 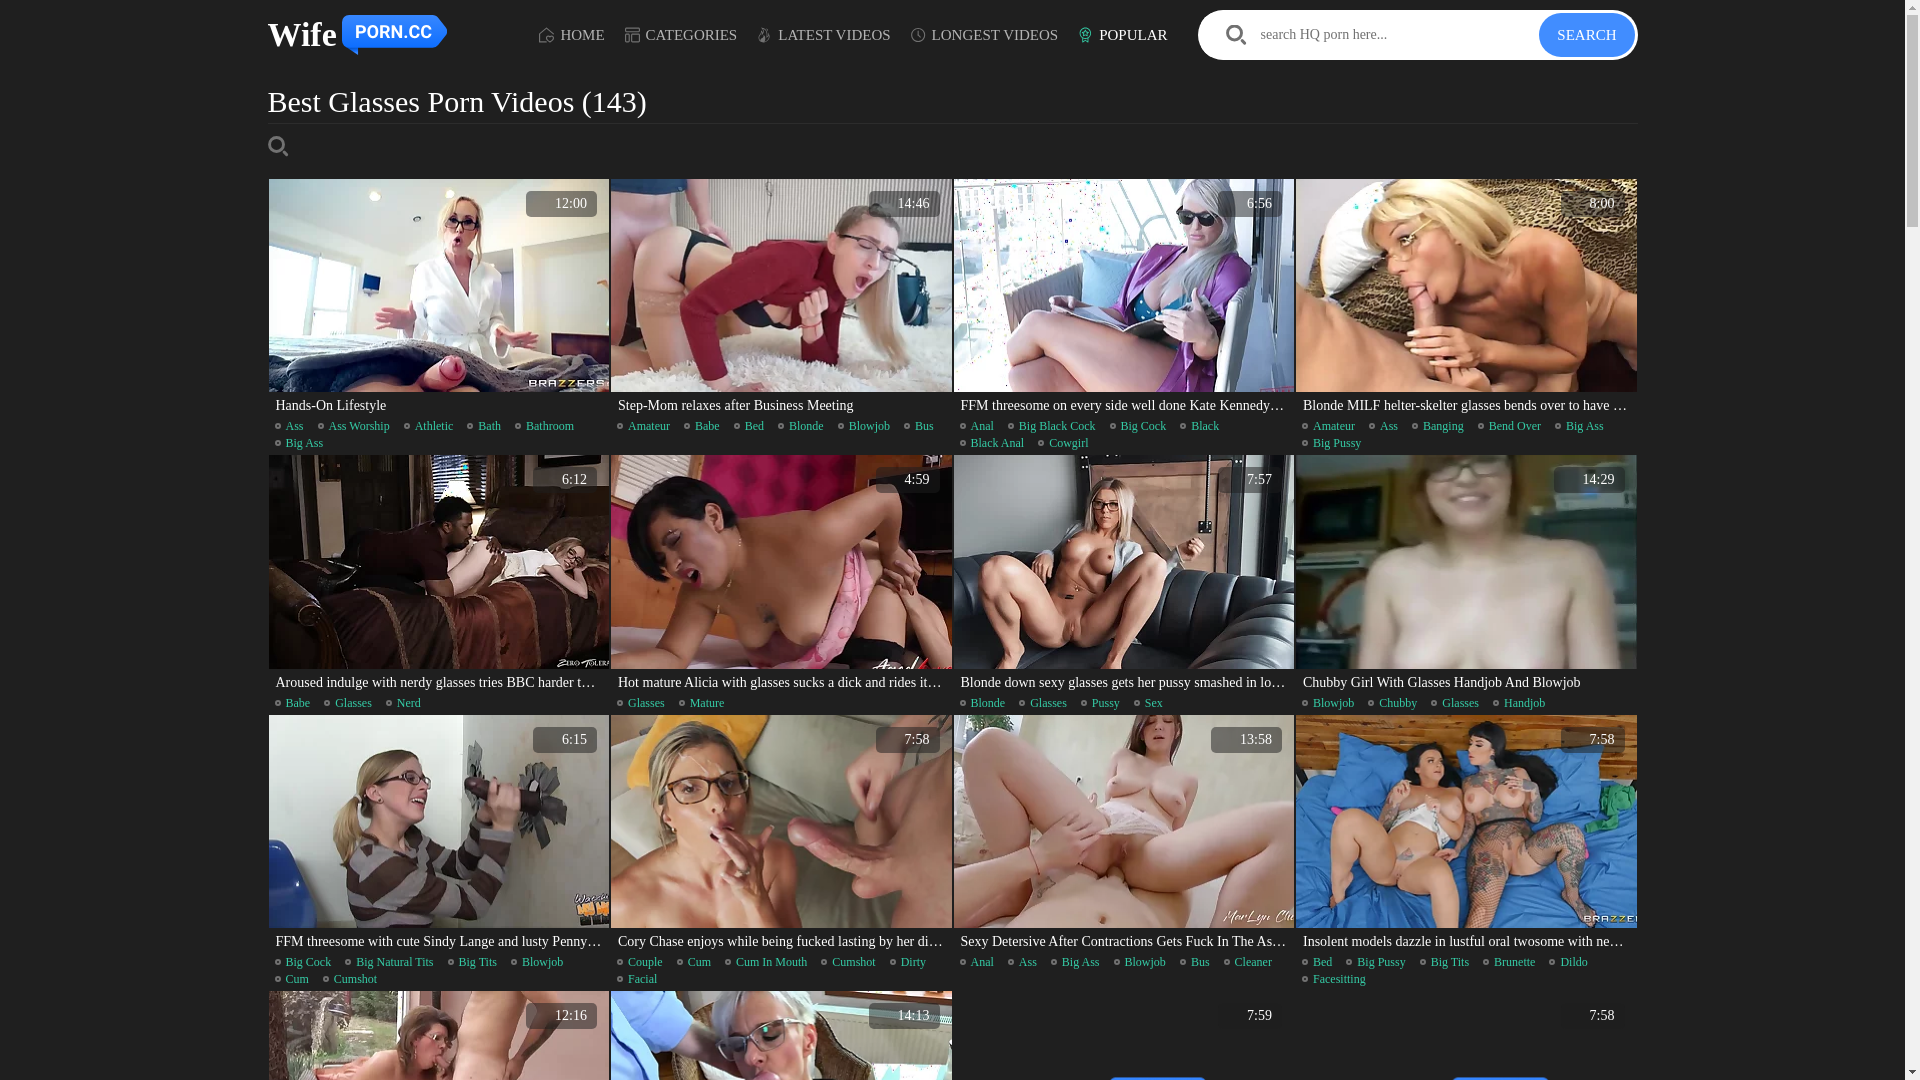 What do you see at coordinates (1317, 962) in the screenshot?
I see `Bed` at bounding box center [1317, 962].